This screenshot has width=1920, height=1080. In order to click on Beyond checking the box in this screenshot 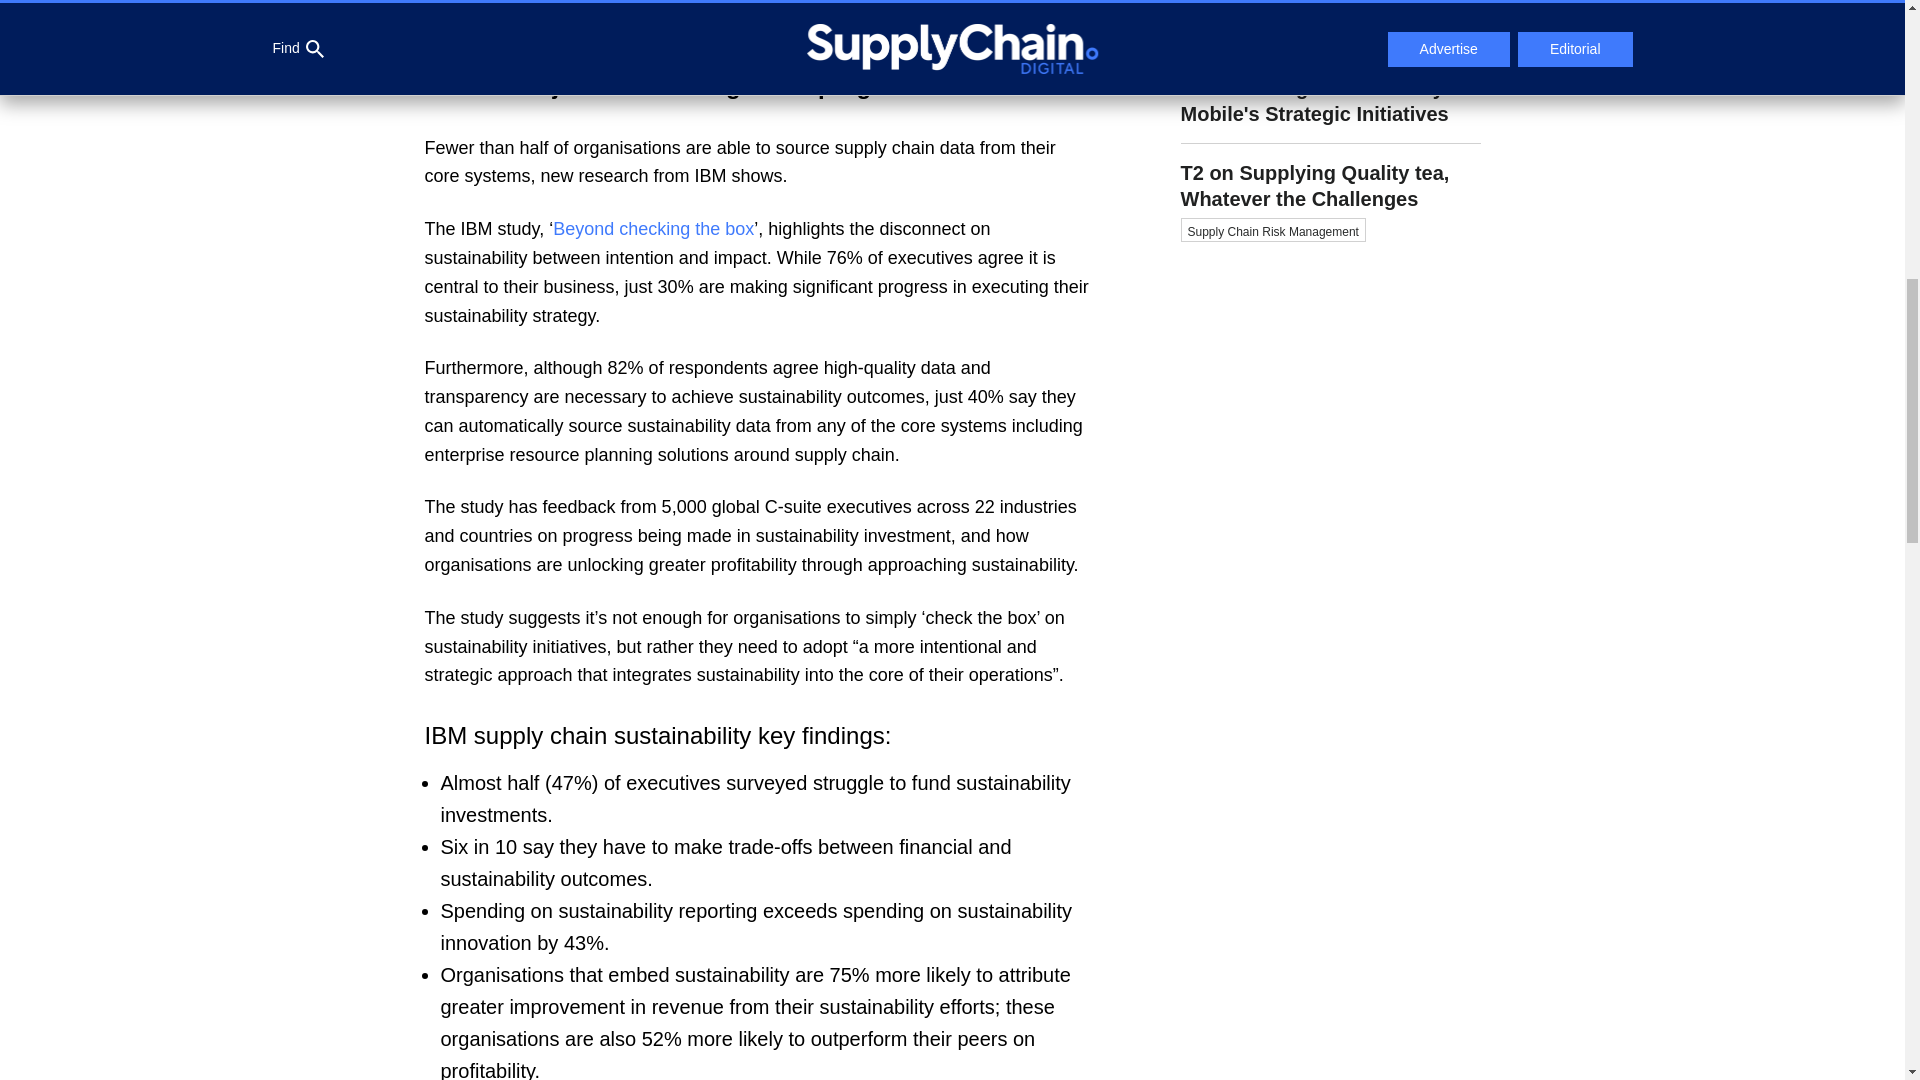, I will do `click(653, 228)`.